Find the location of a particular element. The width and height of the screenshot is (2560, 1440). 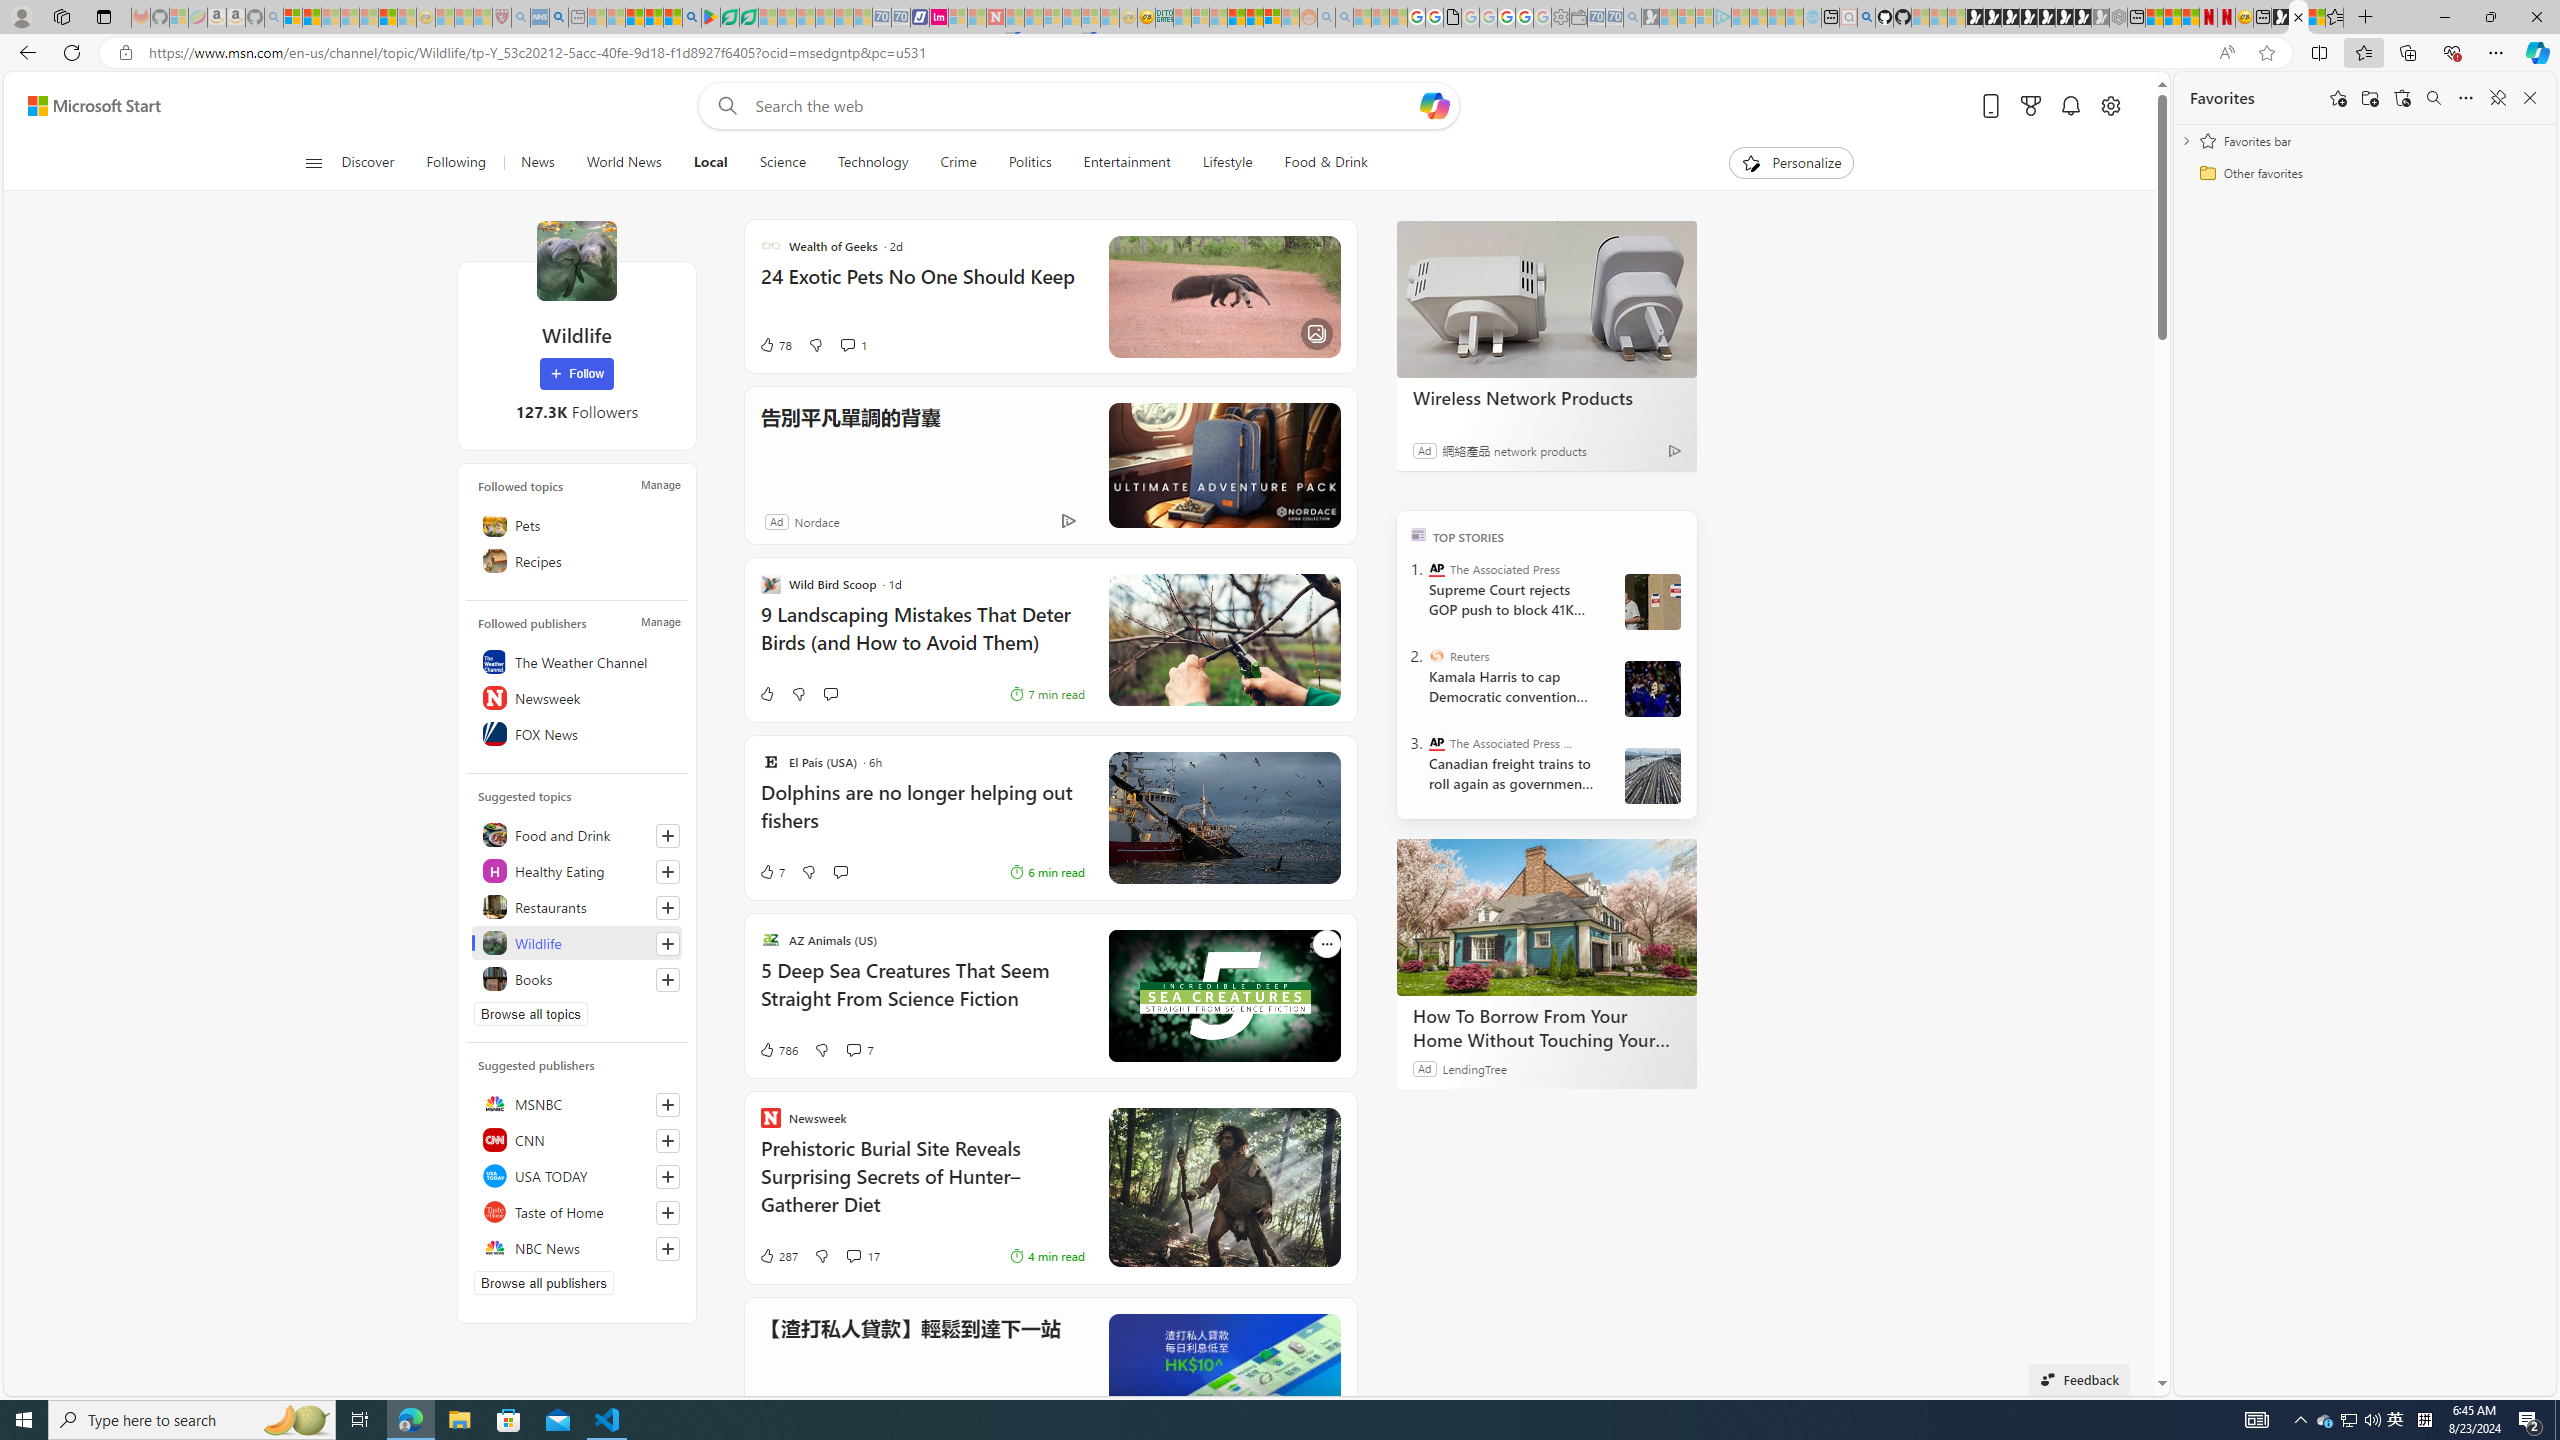

287 Like is located at coordinates (778, 1256).